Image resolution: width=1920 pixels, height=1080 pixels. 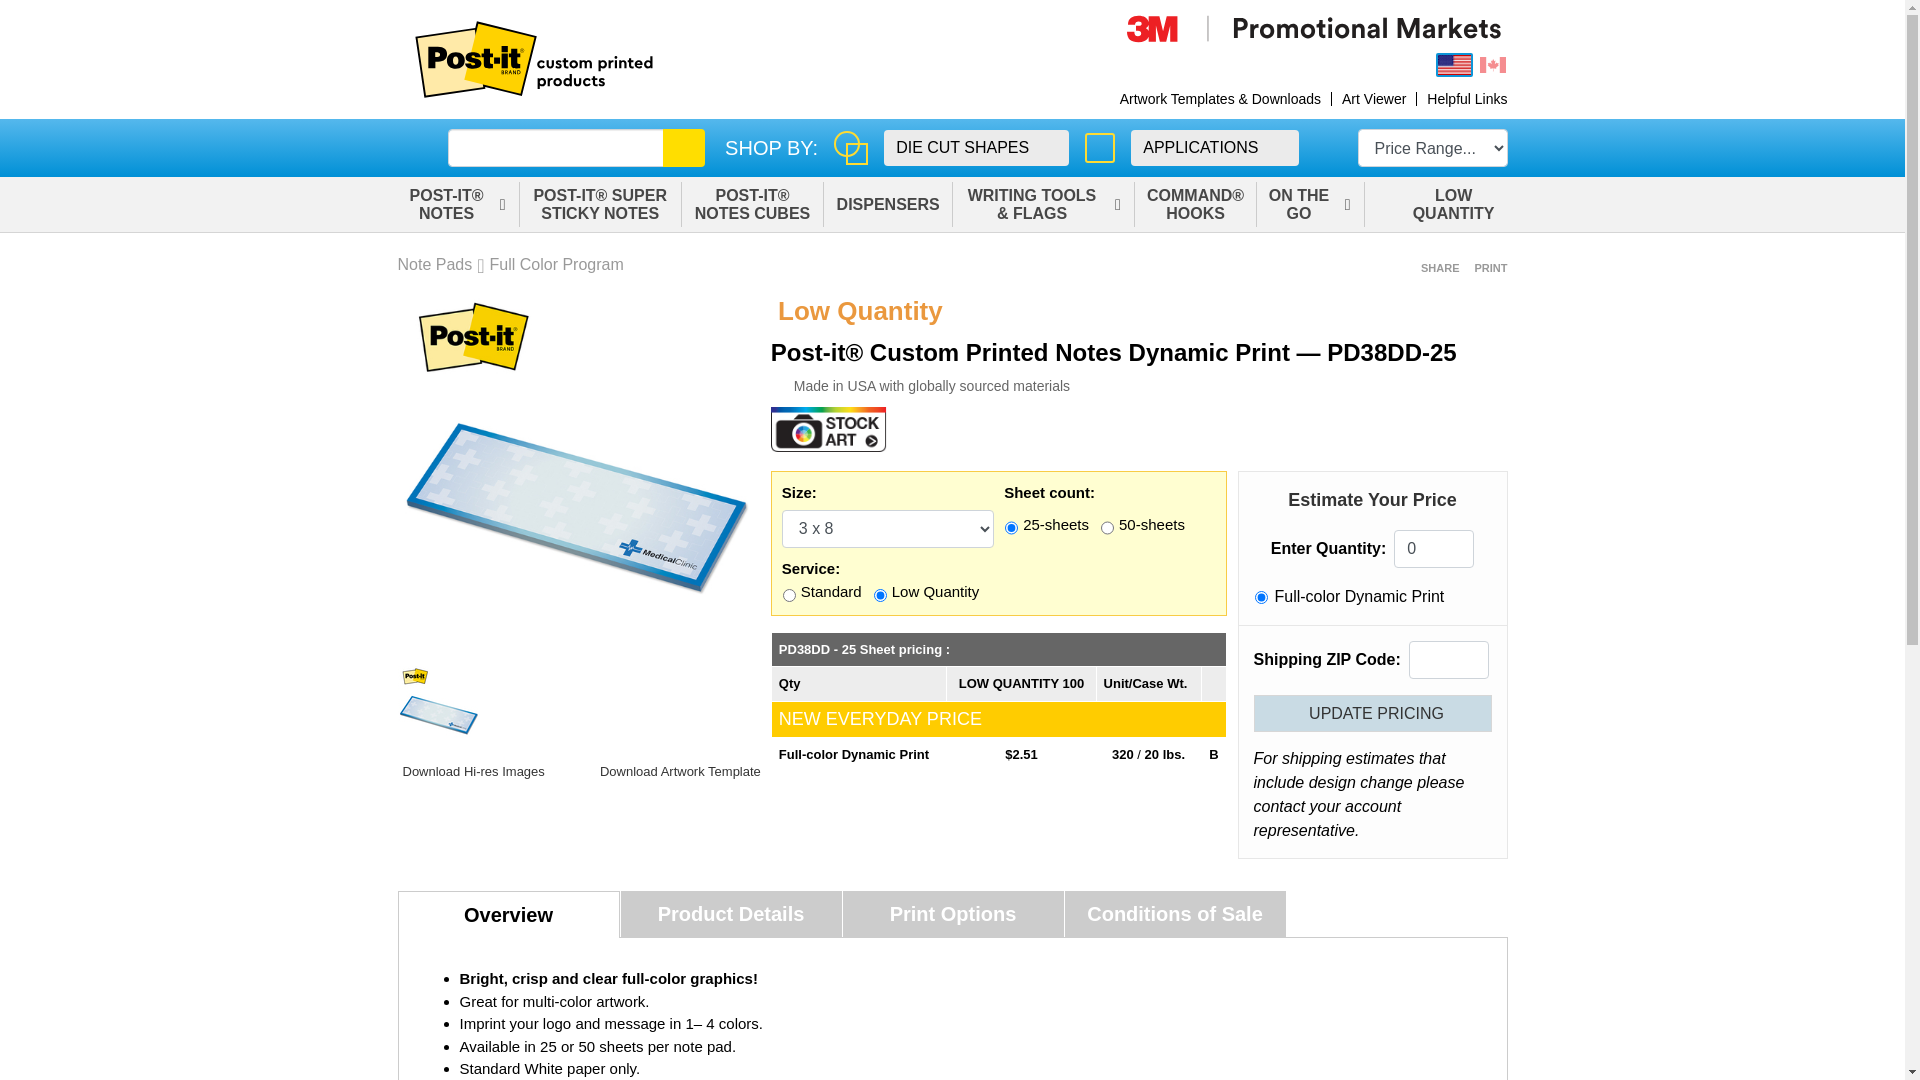 What do you see at coordinates (1174, 914) in the screenshot?
I see `Conditions of Sale` at bounding box center [1174, 914].